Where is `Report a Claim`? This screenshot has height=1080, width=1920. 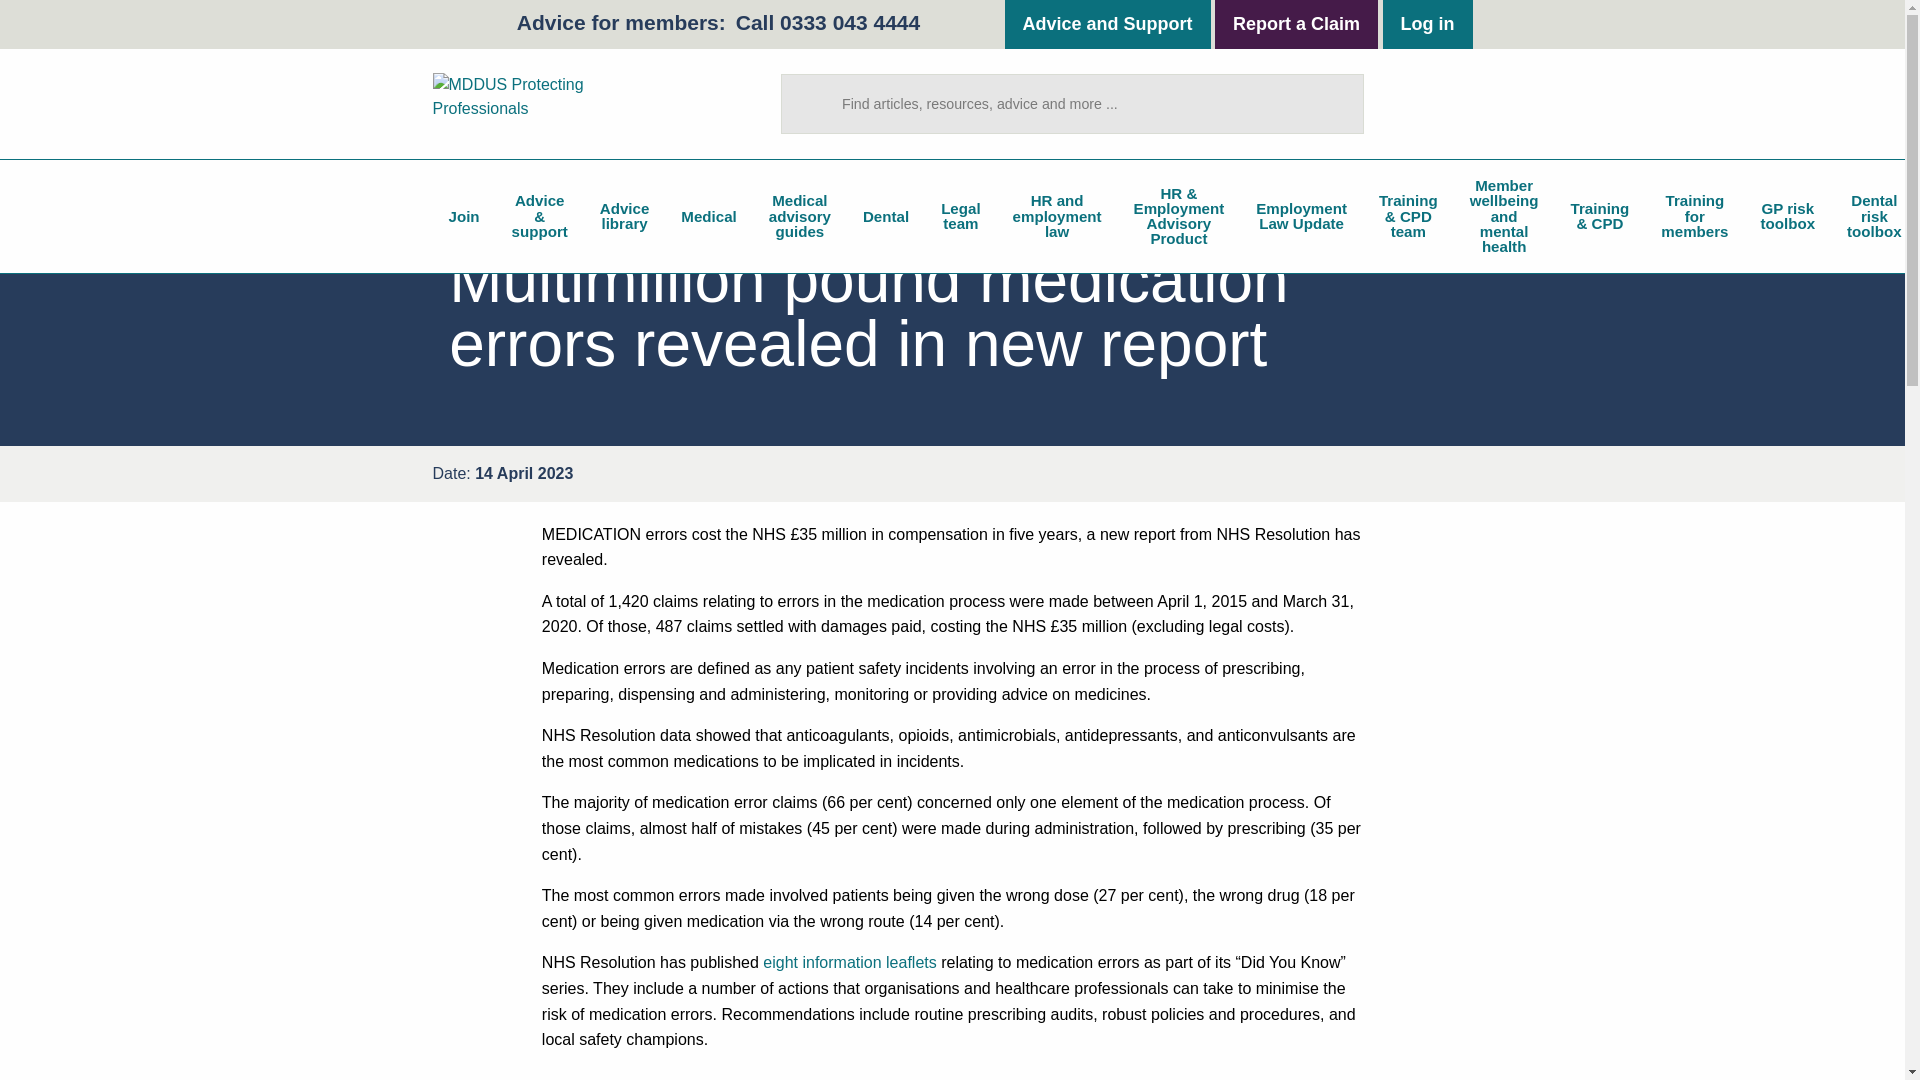 Report a Claim is located at coordinates (1296, 24).